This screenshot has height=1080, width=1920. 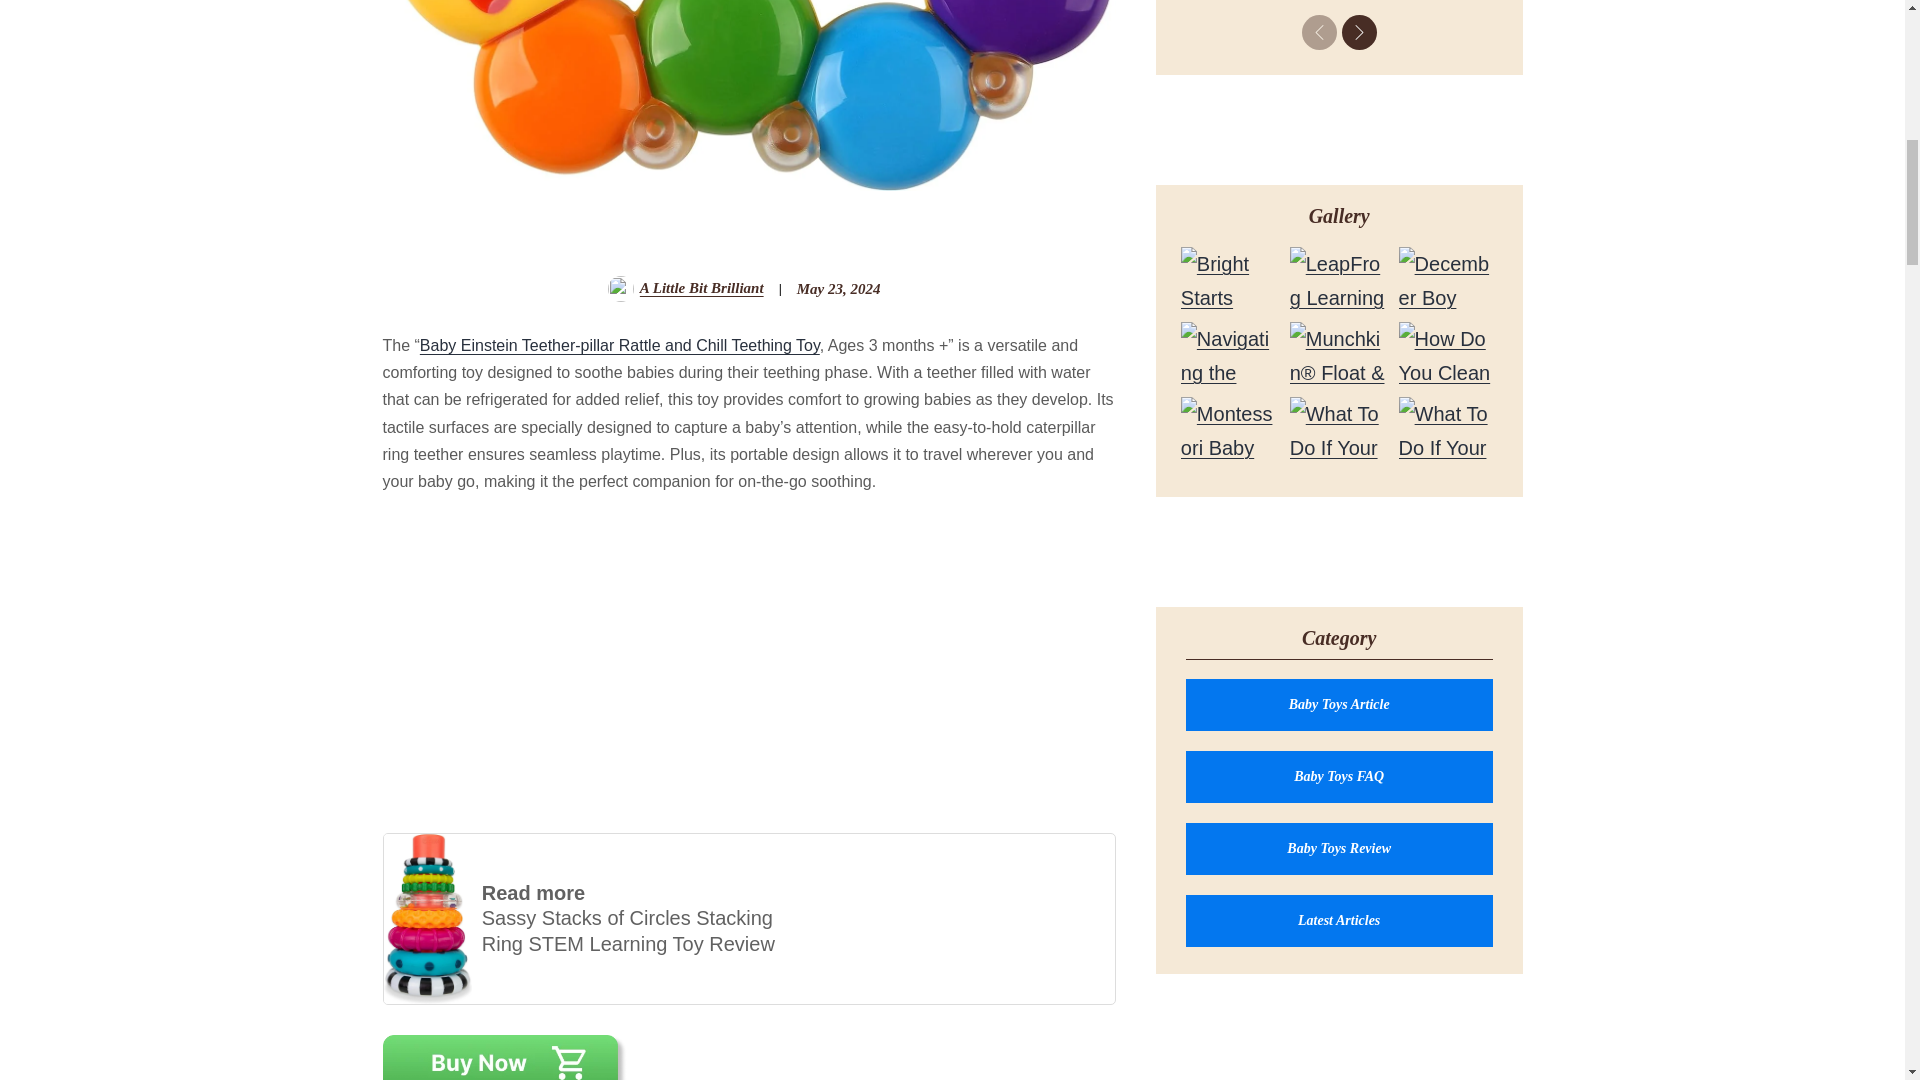 I want to click on Baby Einstein Teether-pillar Rattle and Chill Teething Toy, so click(x=620, y=345).